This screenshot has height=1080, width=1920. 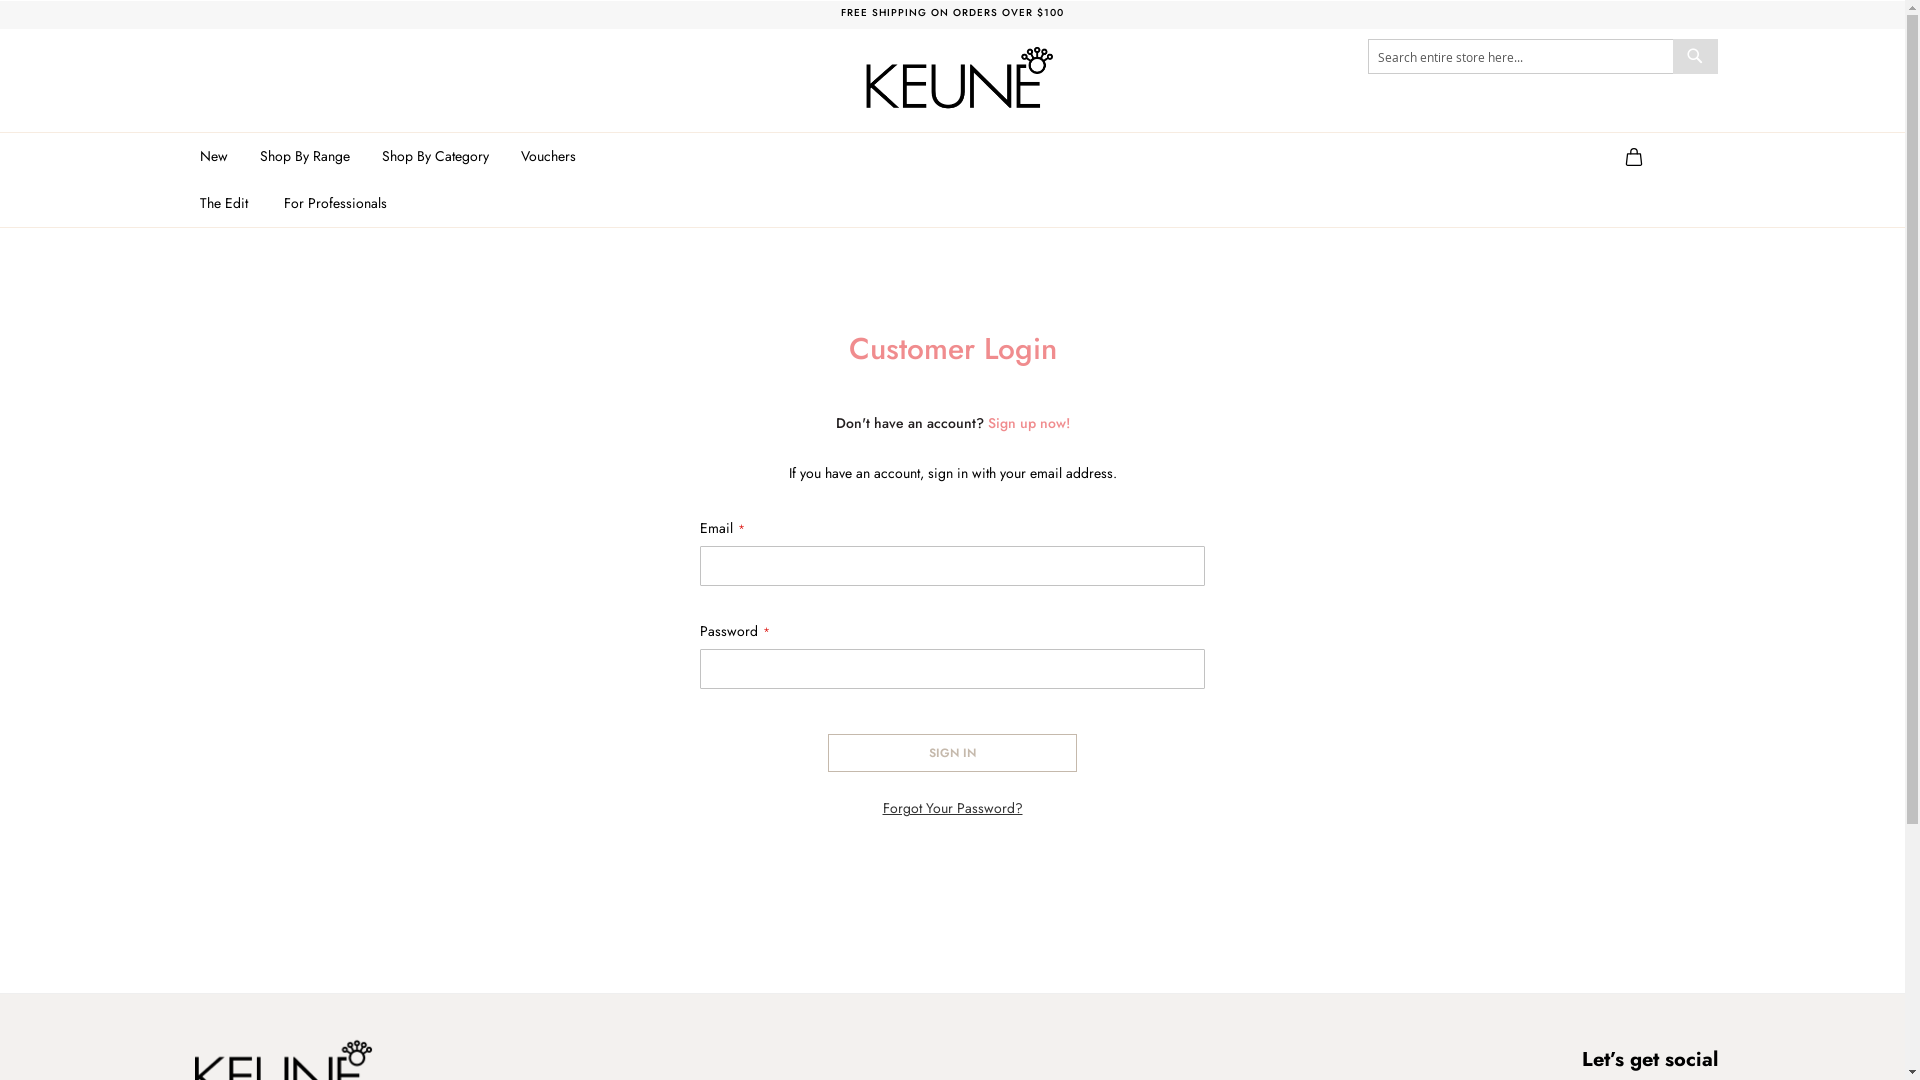 What do you see at coordinates (1028, 423) in the screenshot?
I see `Sign up now!` at bounding box center [1028, 423].